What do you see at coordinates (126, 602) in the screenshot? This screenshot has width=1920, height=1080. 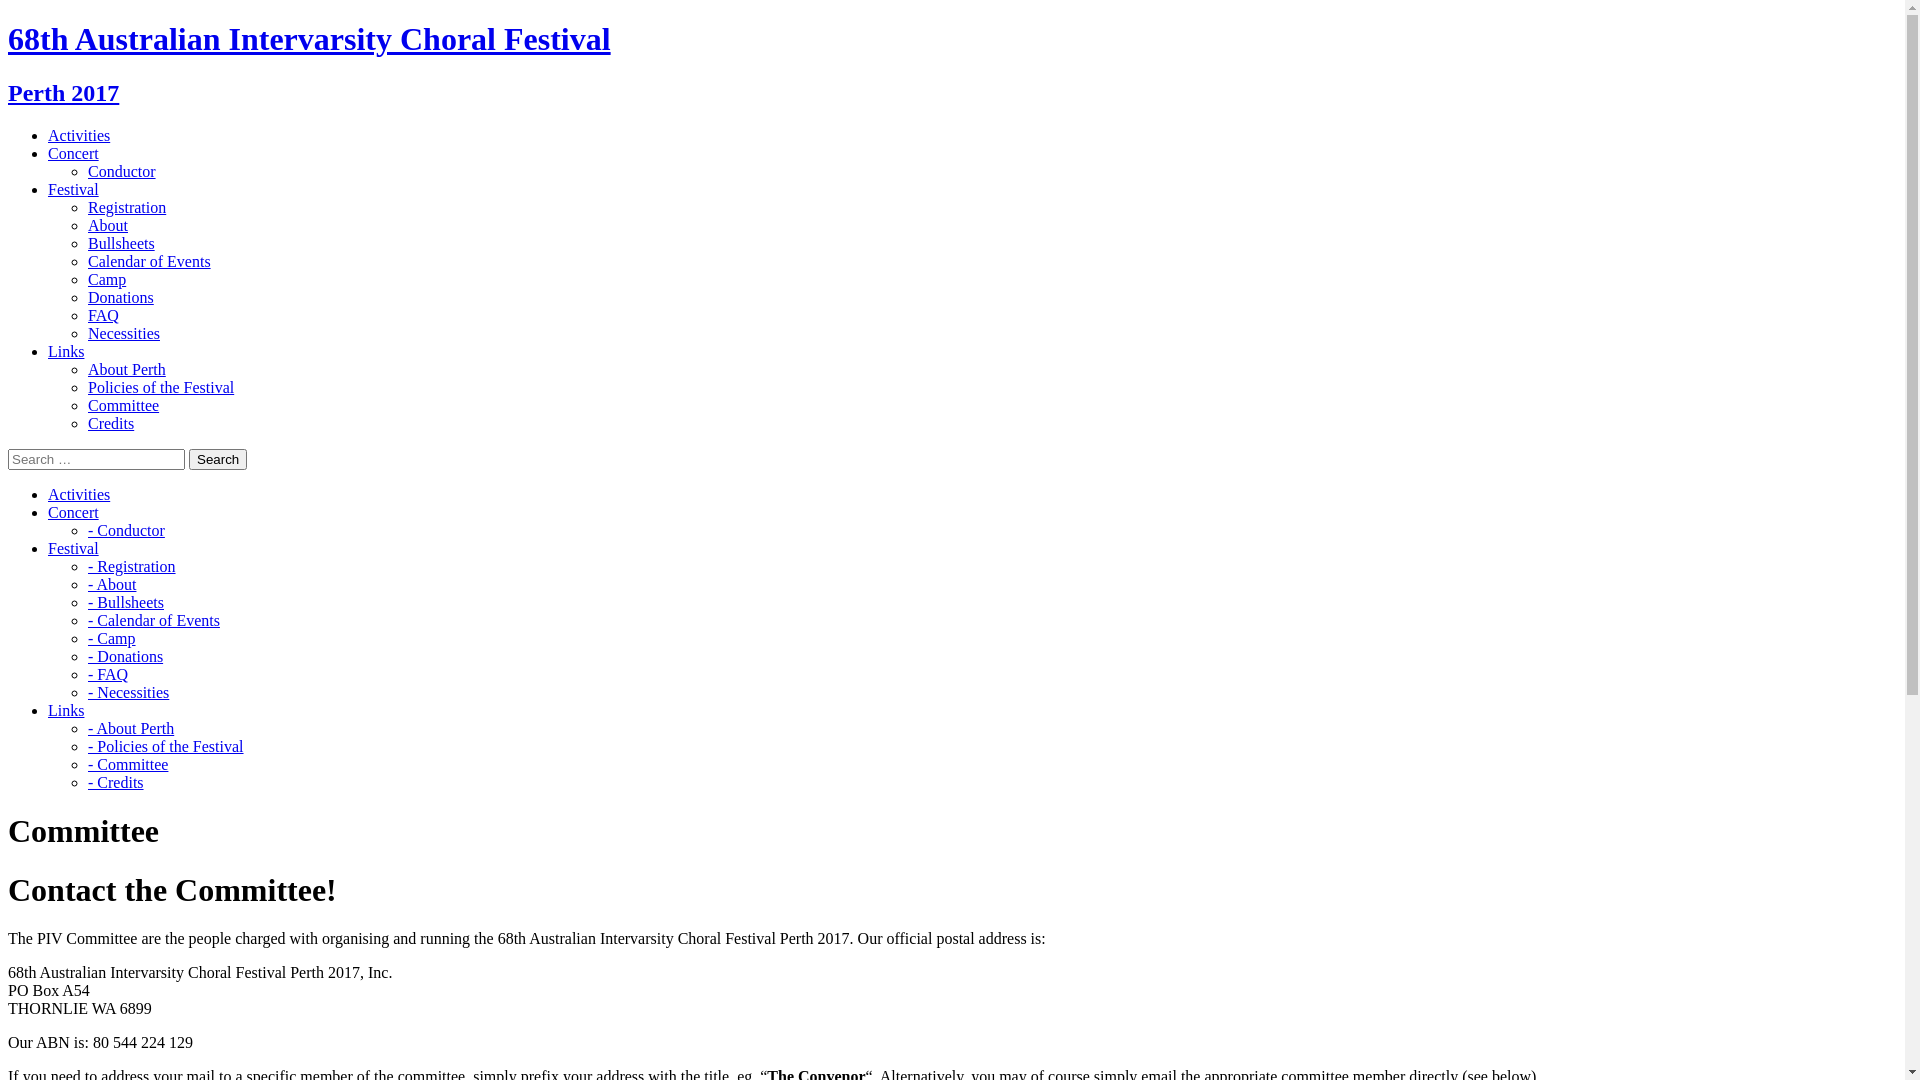 I see `- Bullsheets` at bounding box center [126, 602].